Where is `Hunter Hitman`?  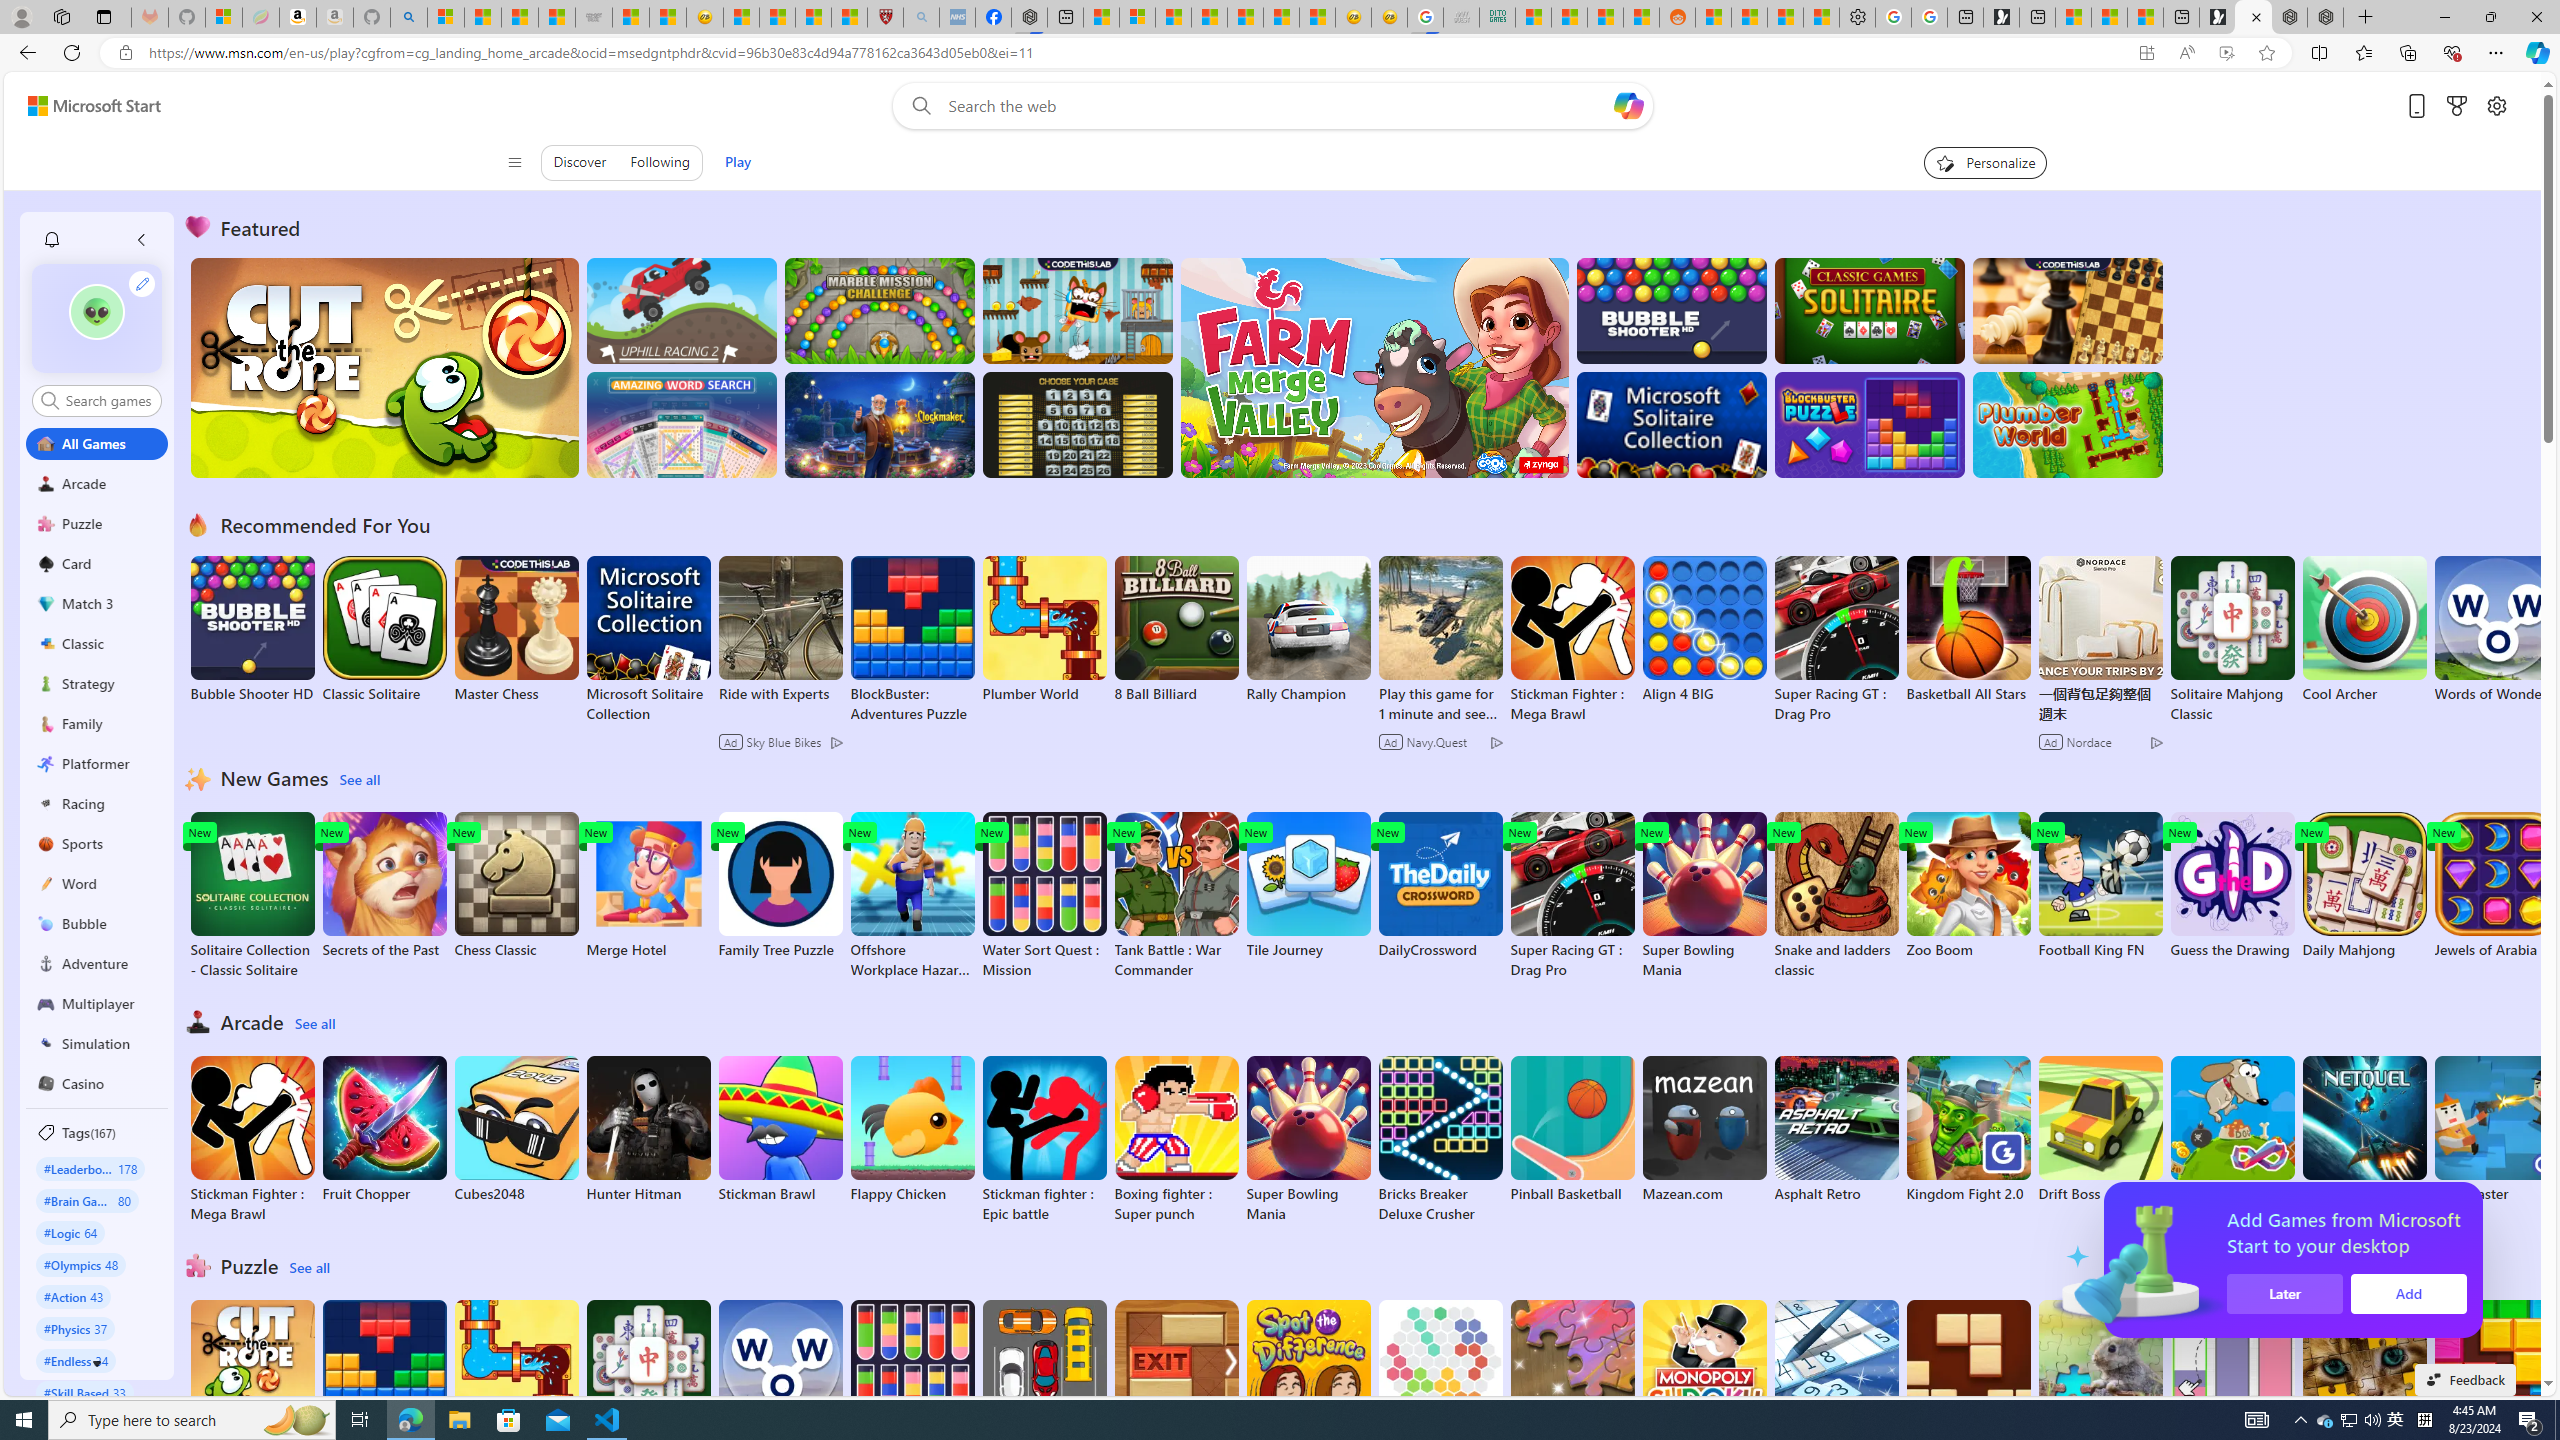
Hunter Hitman is located at coordinates (648, 1129).